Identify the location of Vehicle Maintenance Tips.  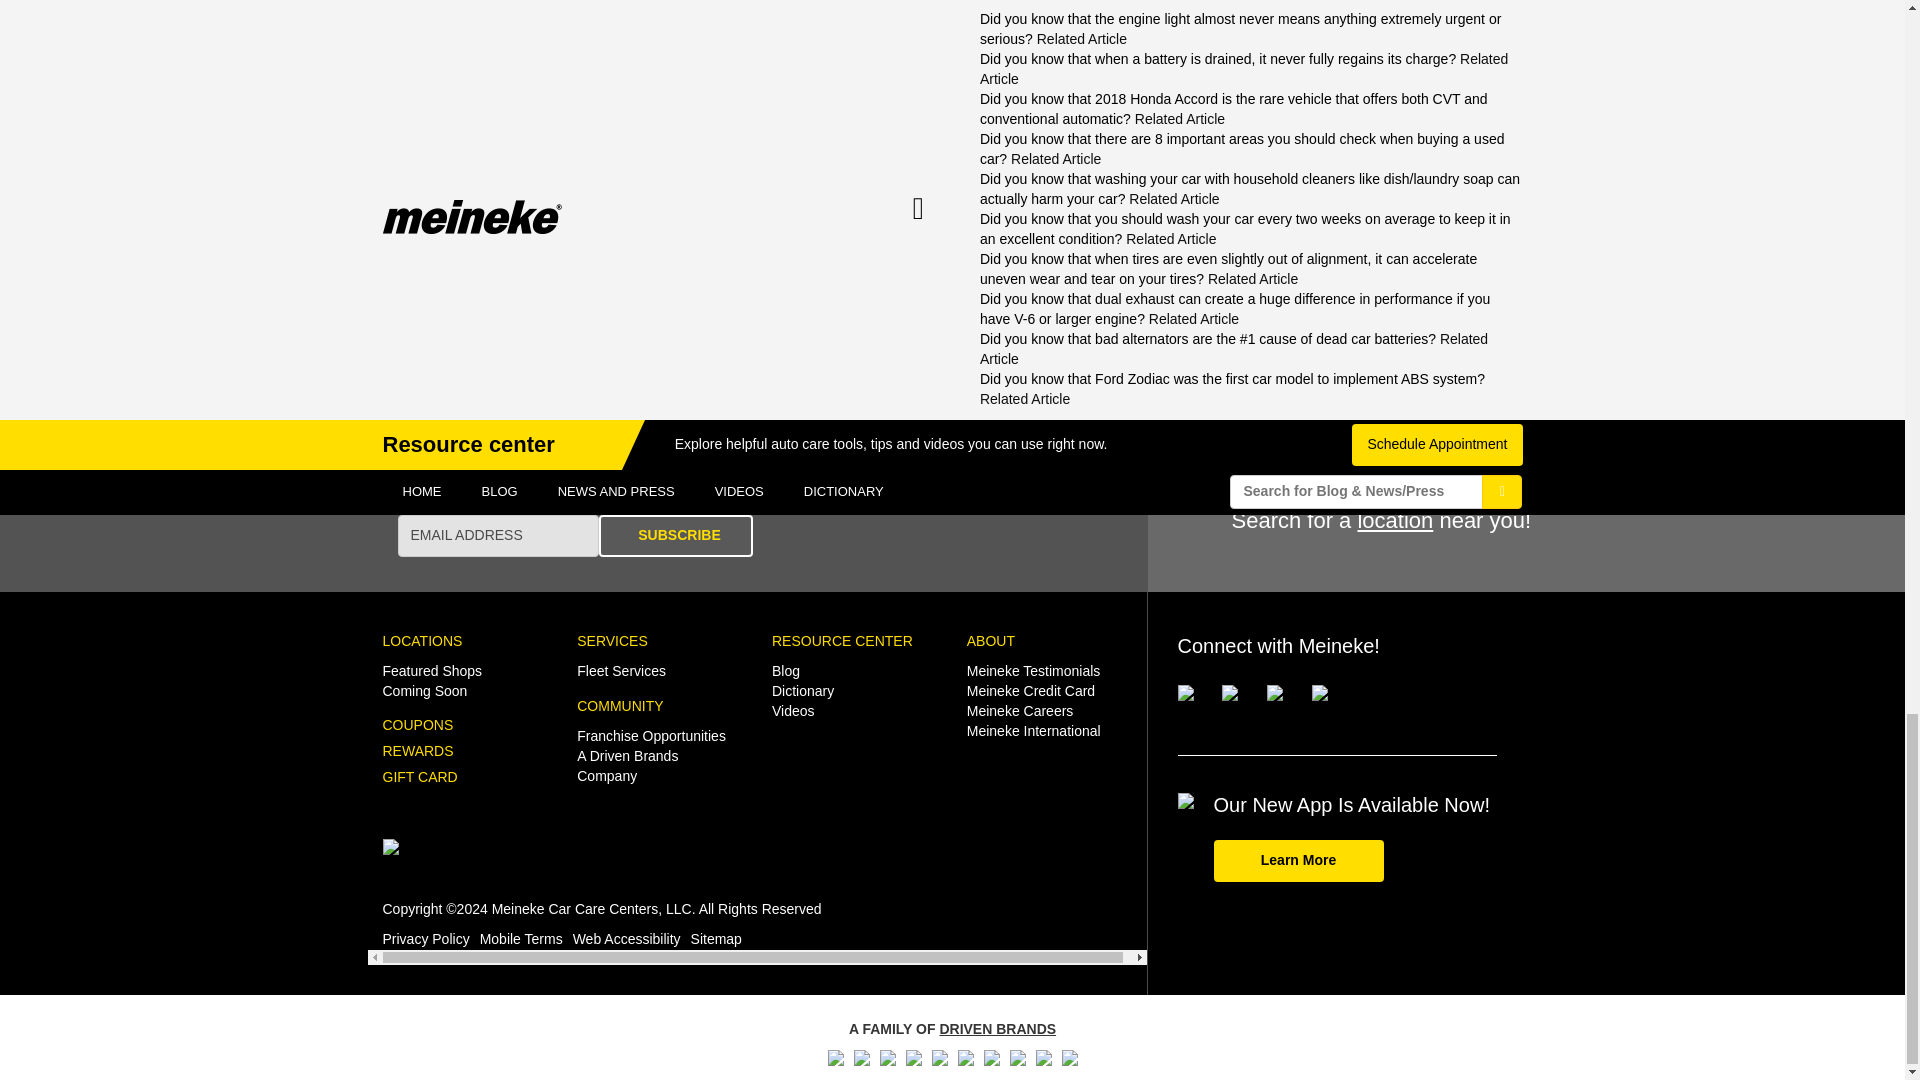
(585, 315).